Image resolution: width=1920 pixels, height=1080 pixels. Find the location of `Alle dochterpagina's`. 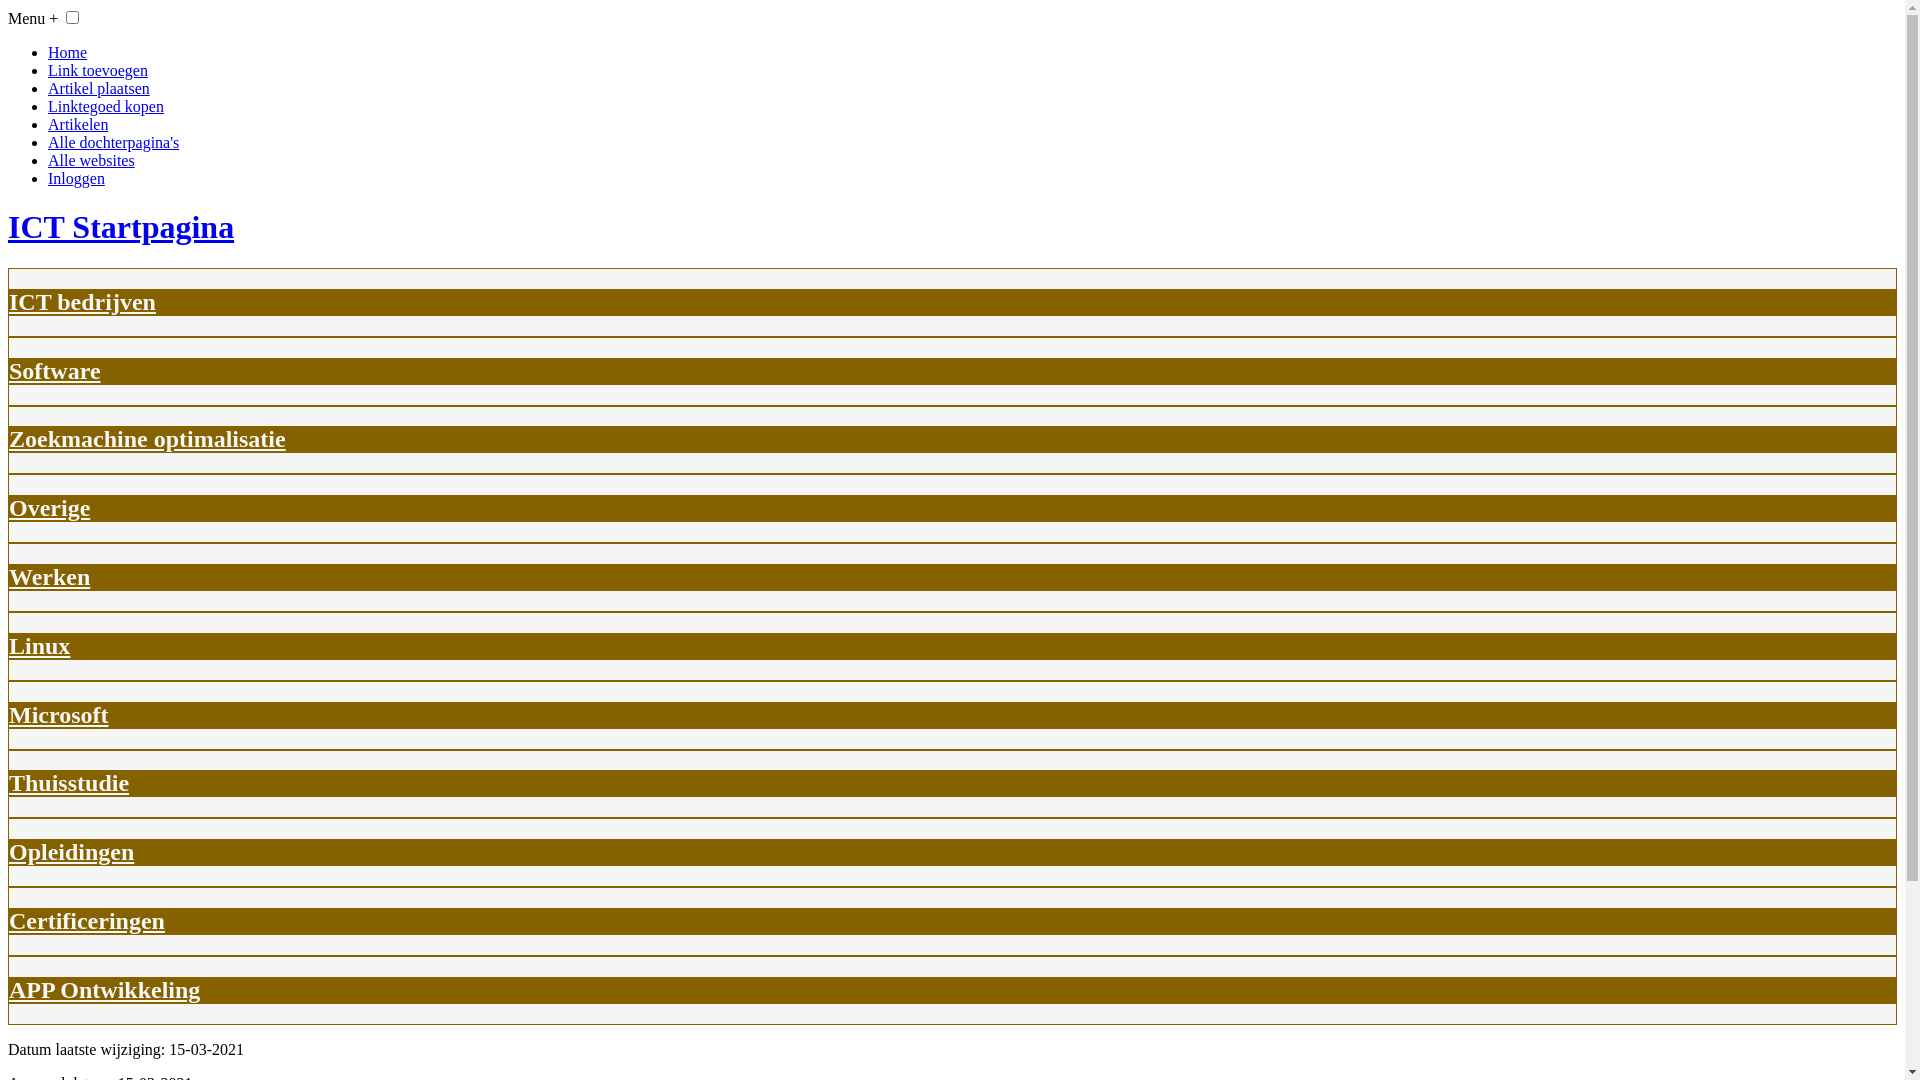

Alle dochterpagina's is located at coordinates (114, 142).